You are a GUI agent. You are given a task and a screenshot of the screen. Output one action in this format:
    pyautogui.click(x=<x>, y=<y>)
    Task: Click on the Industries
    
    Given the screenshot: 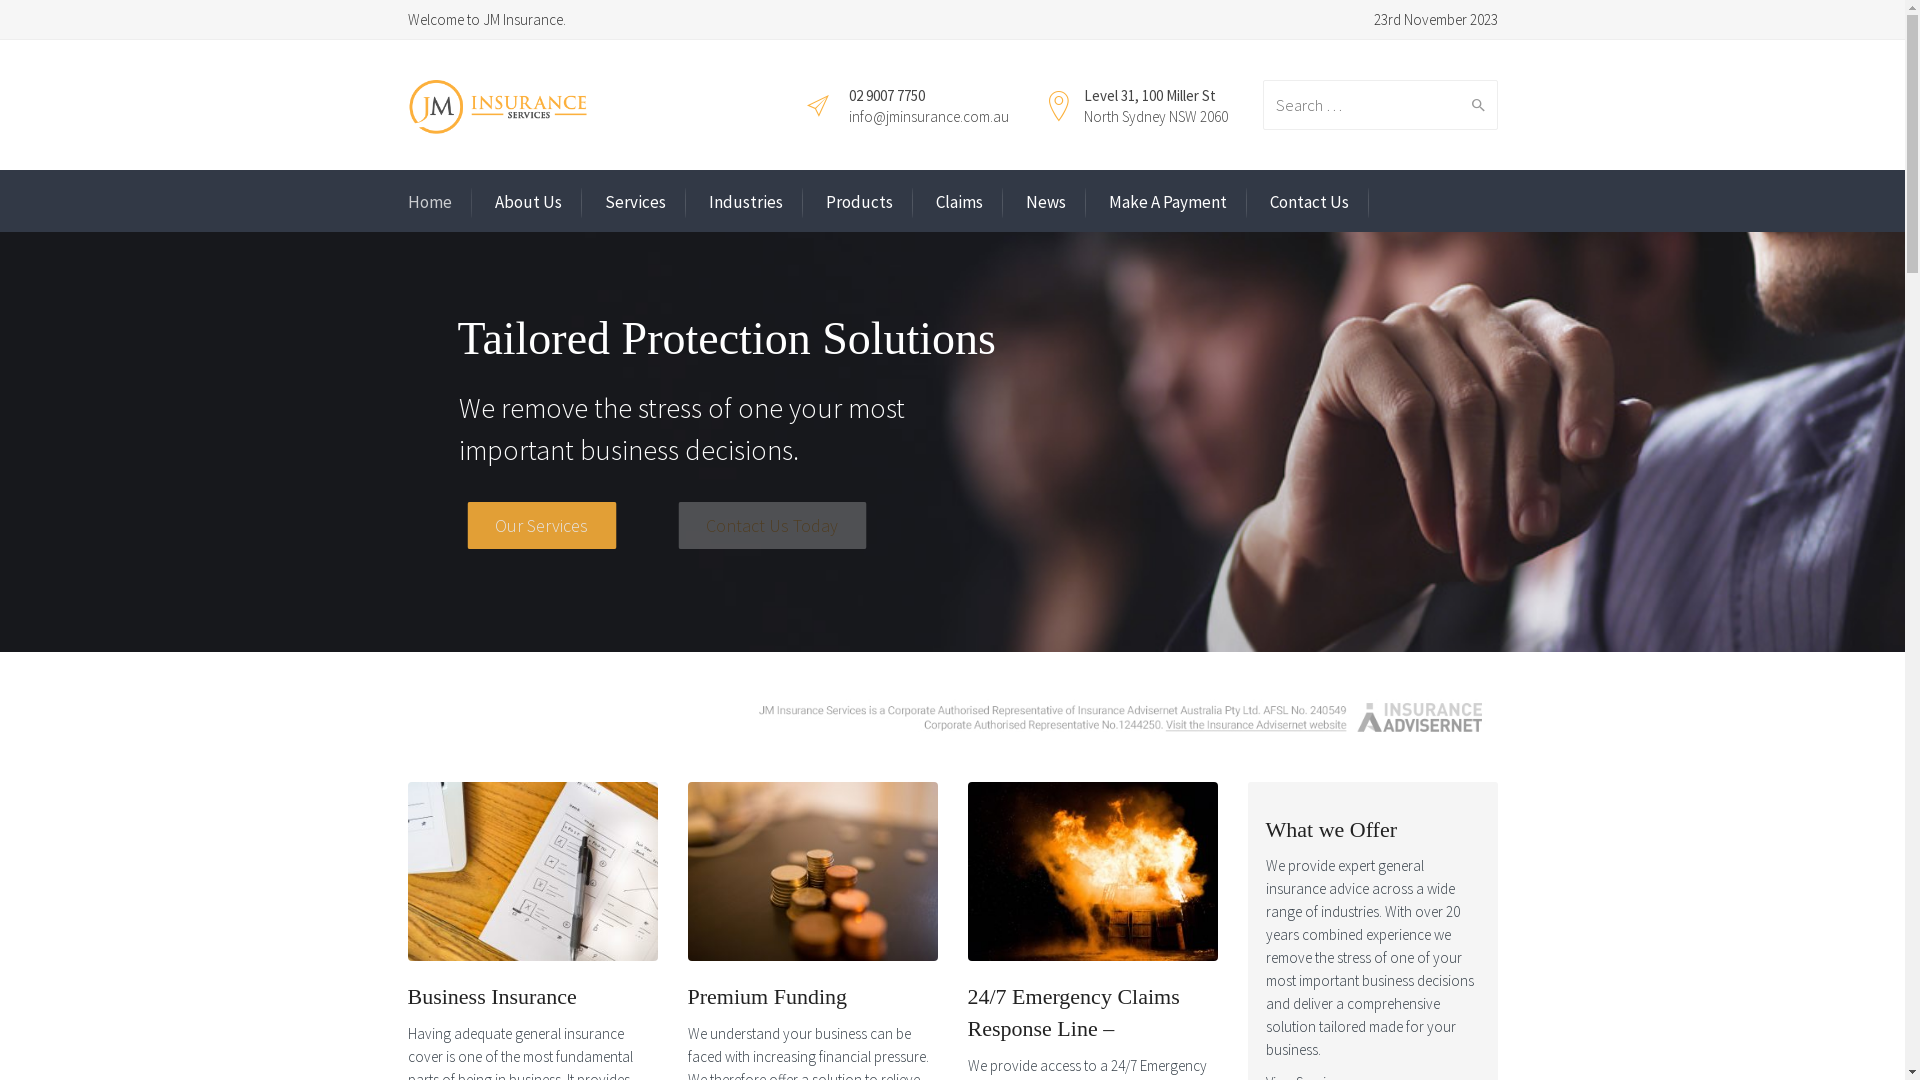 What is the action you would take?
    pyautogui.click(x=745, y=202)
    